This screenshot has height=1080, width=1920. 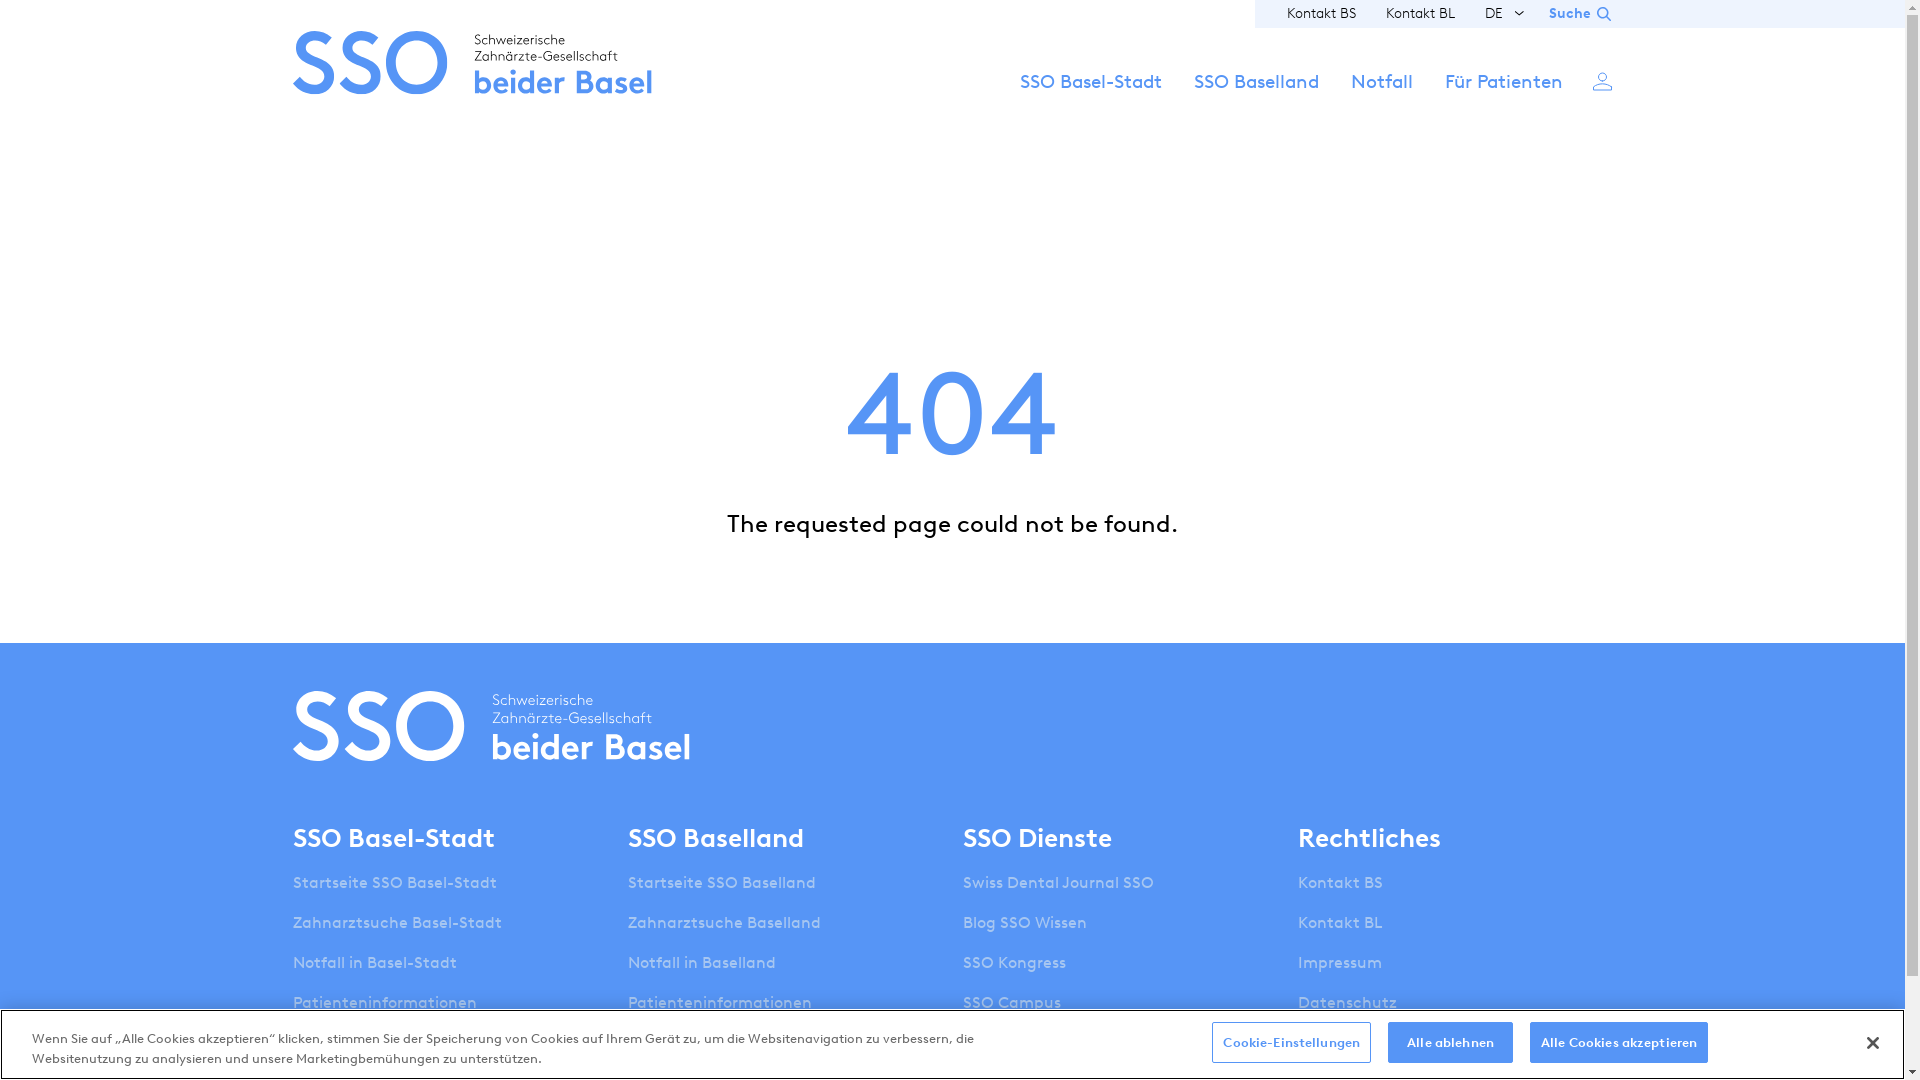 What do you see at coordinates (1494, 14) in the screenshot?
I see `DE` at bounding box center [1494, 14].